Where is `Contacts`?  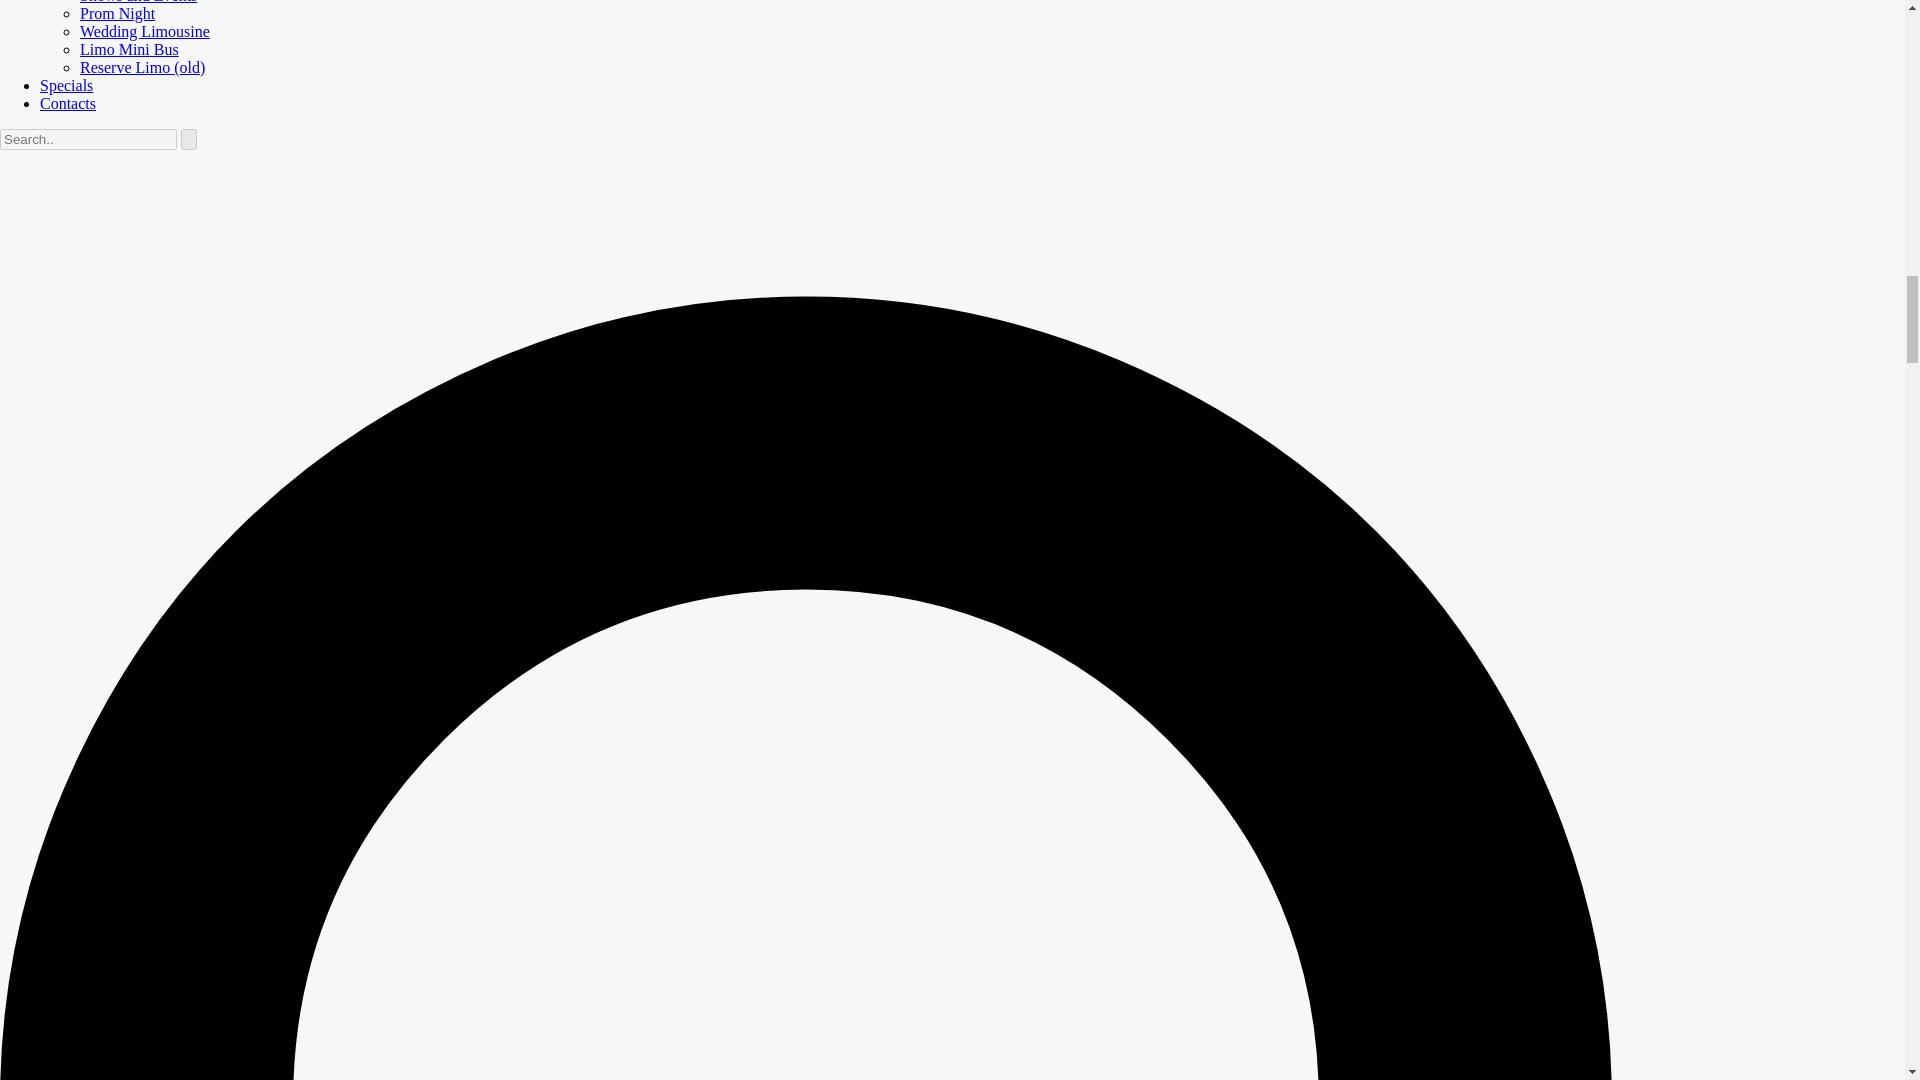 Contacts is located at coordinates (68, 104).